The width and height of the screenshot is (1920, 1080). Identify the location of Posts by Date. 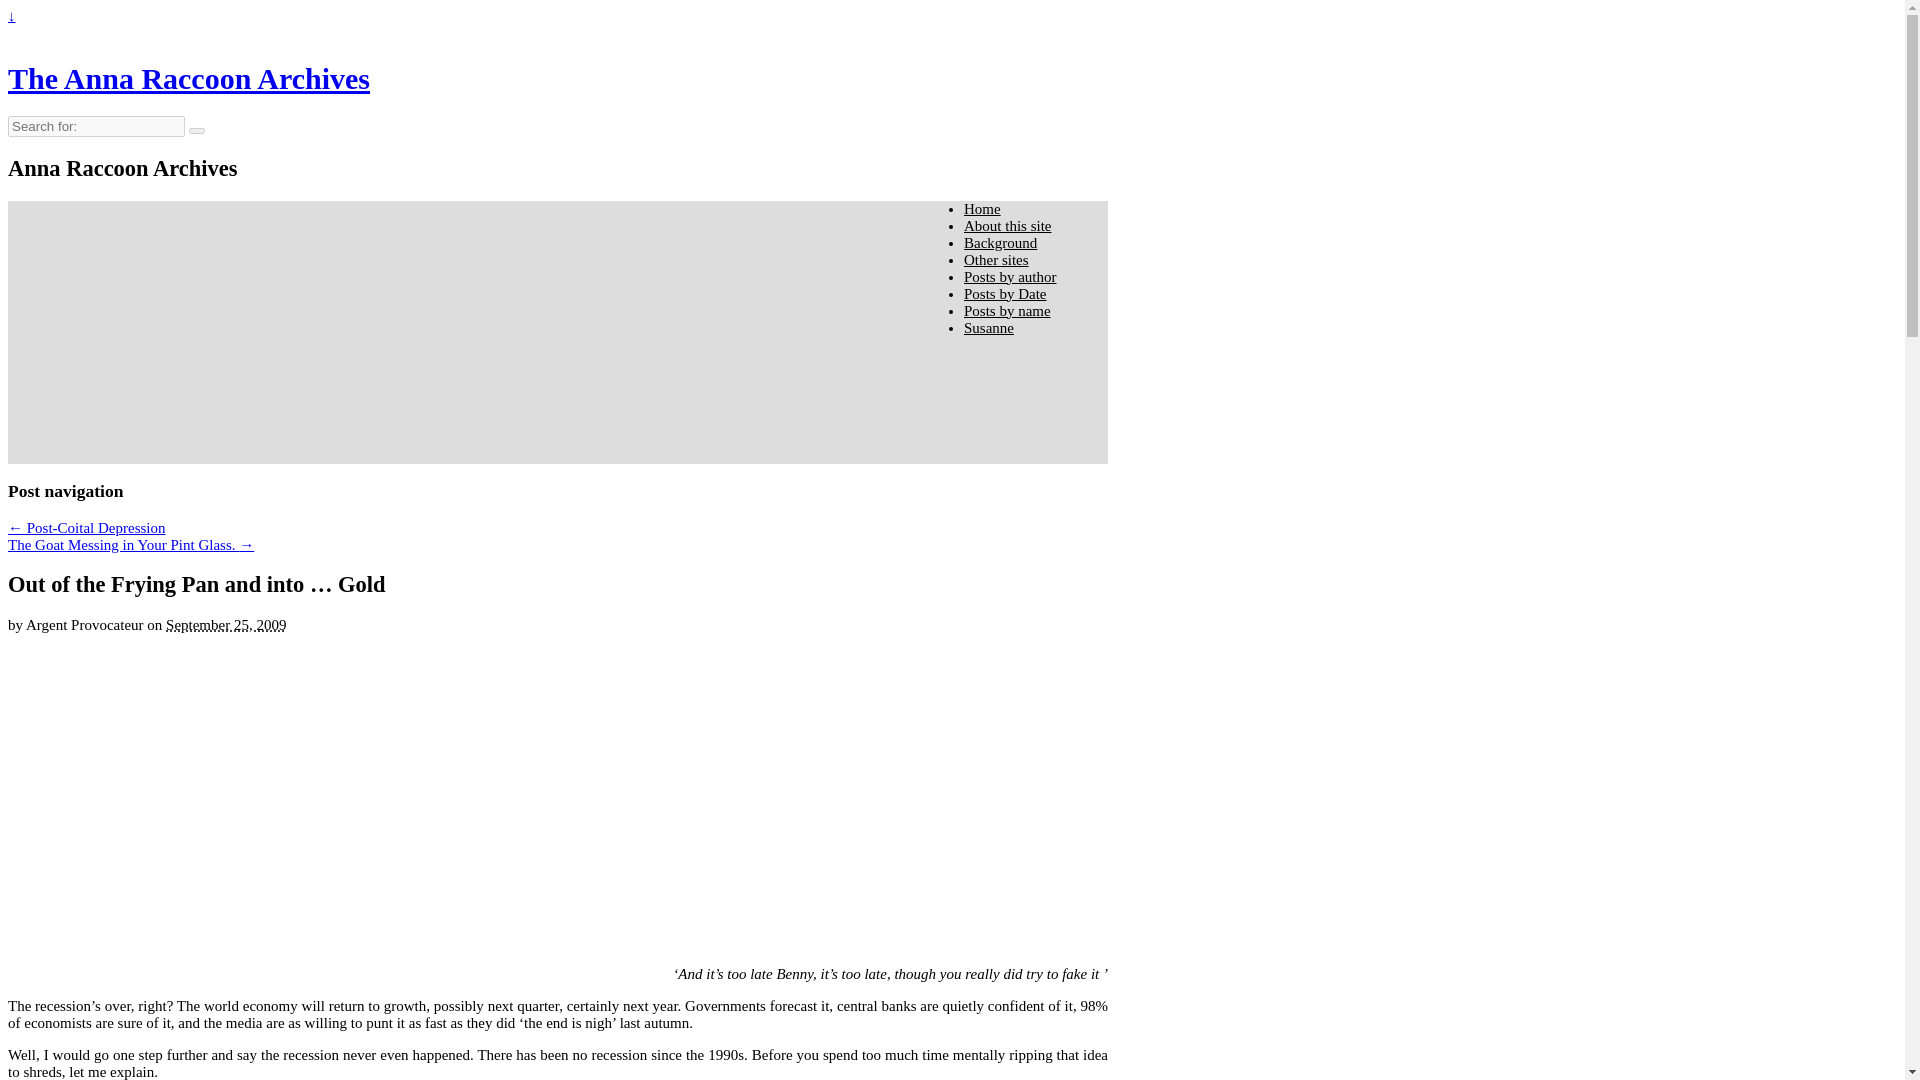
(1004, 294).